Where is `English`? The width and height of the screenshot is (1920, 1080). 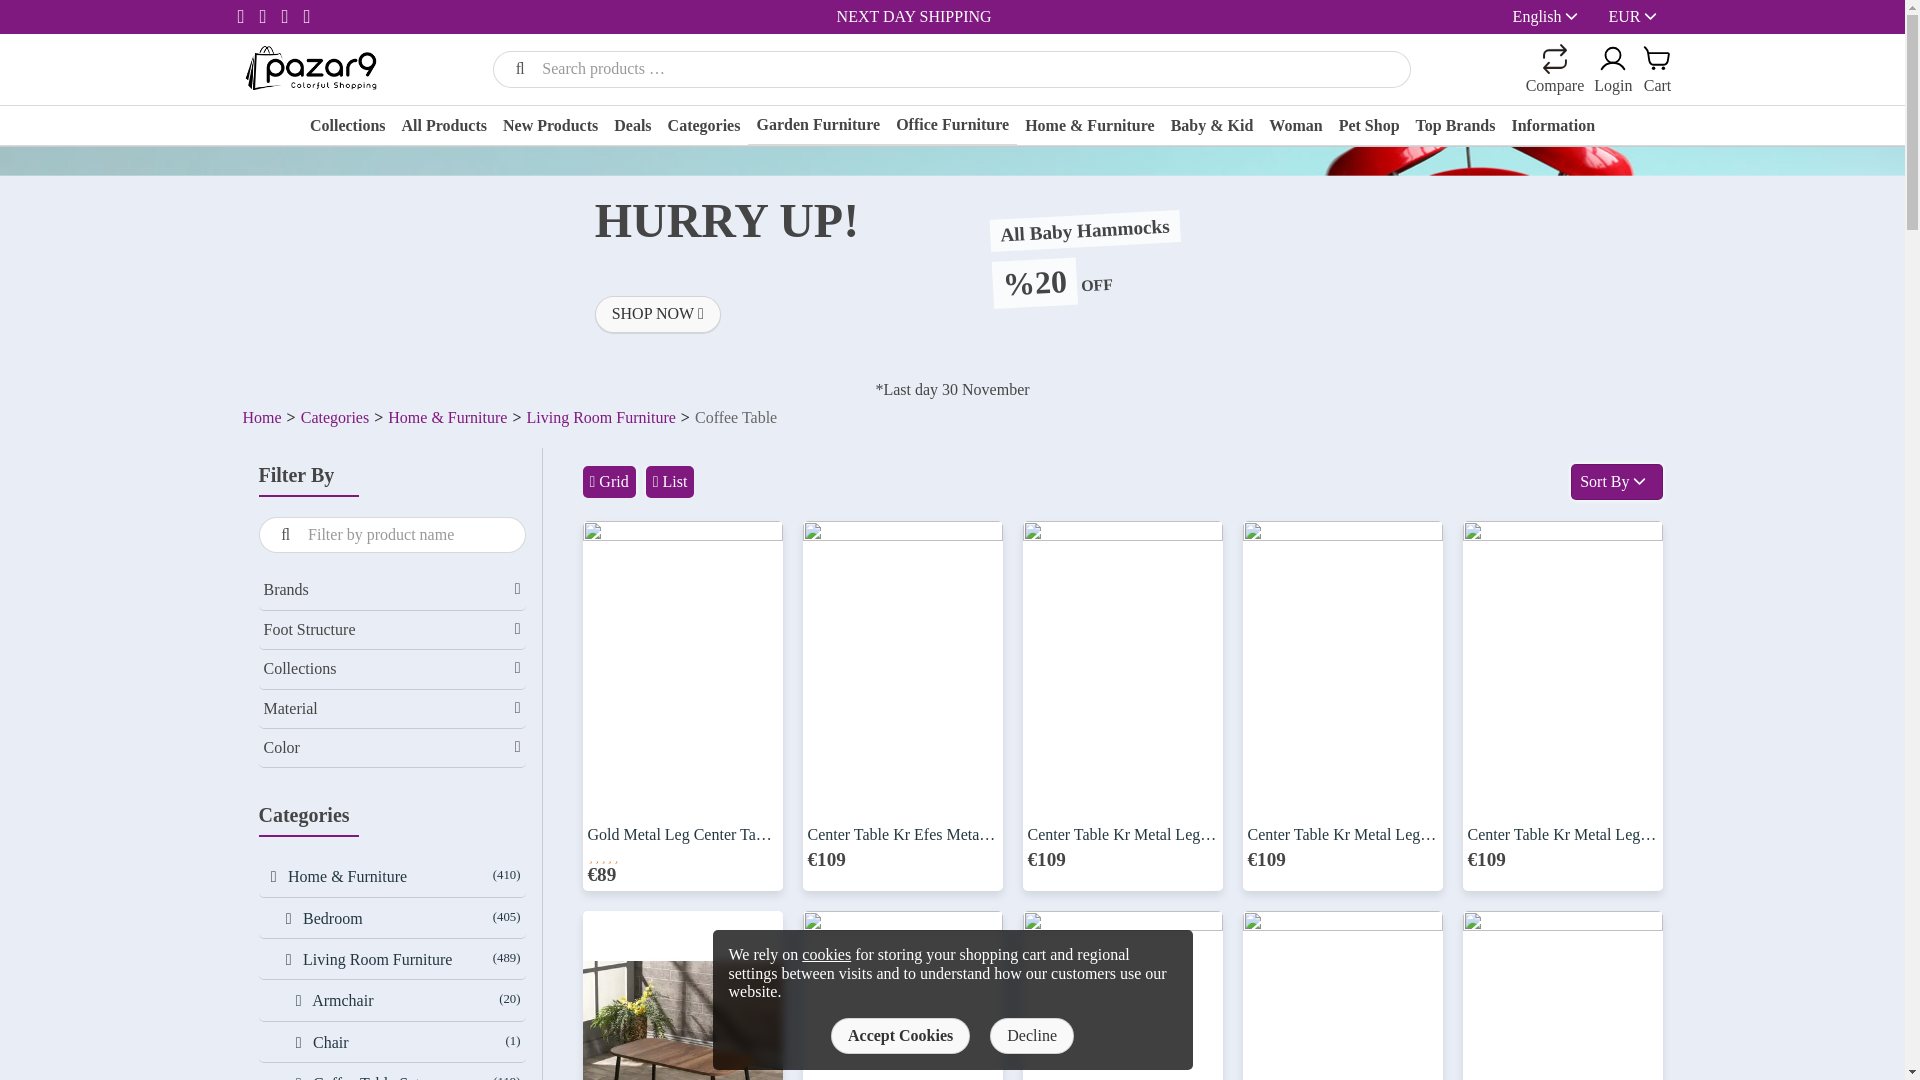
English is located at coordinates (1552, 16).